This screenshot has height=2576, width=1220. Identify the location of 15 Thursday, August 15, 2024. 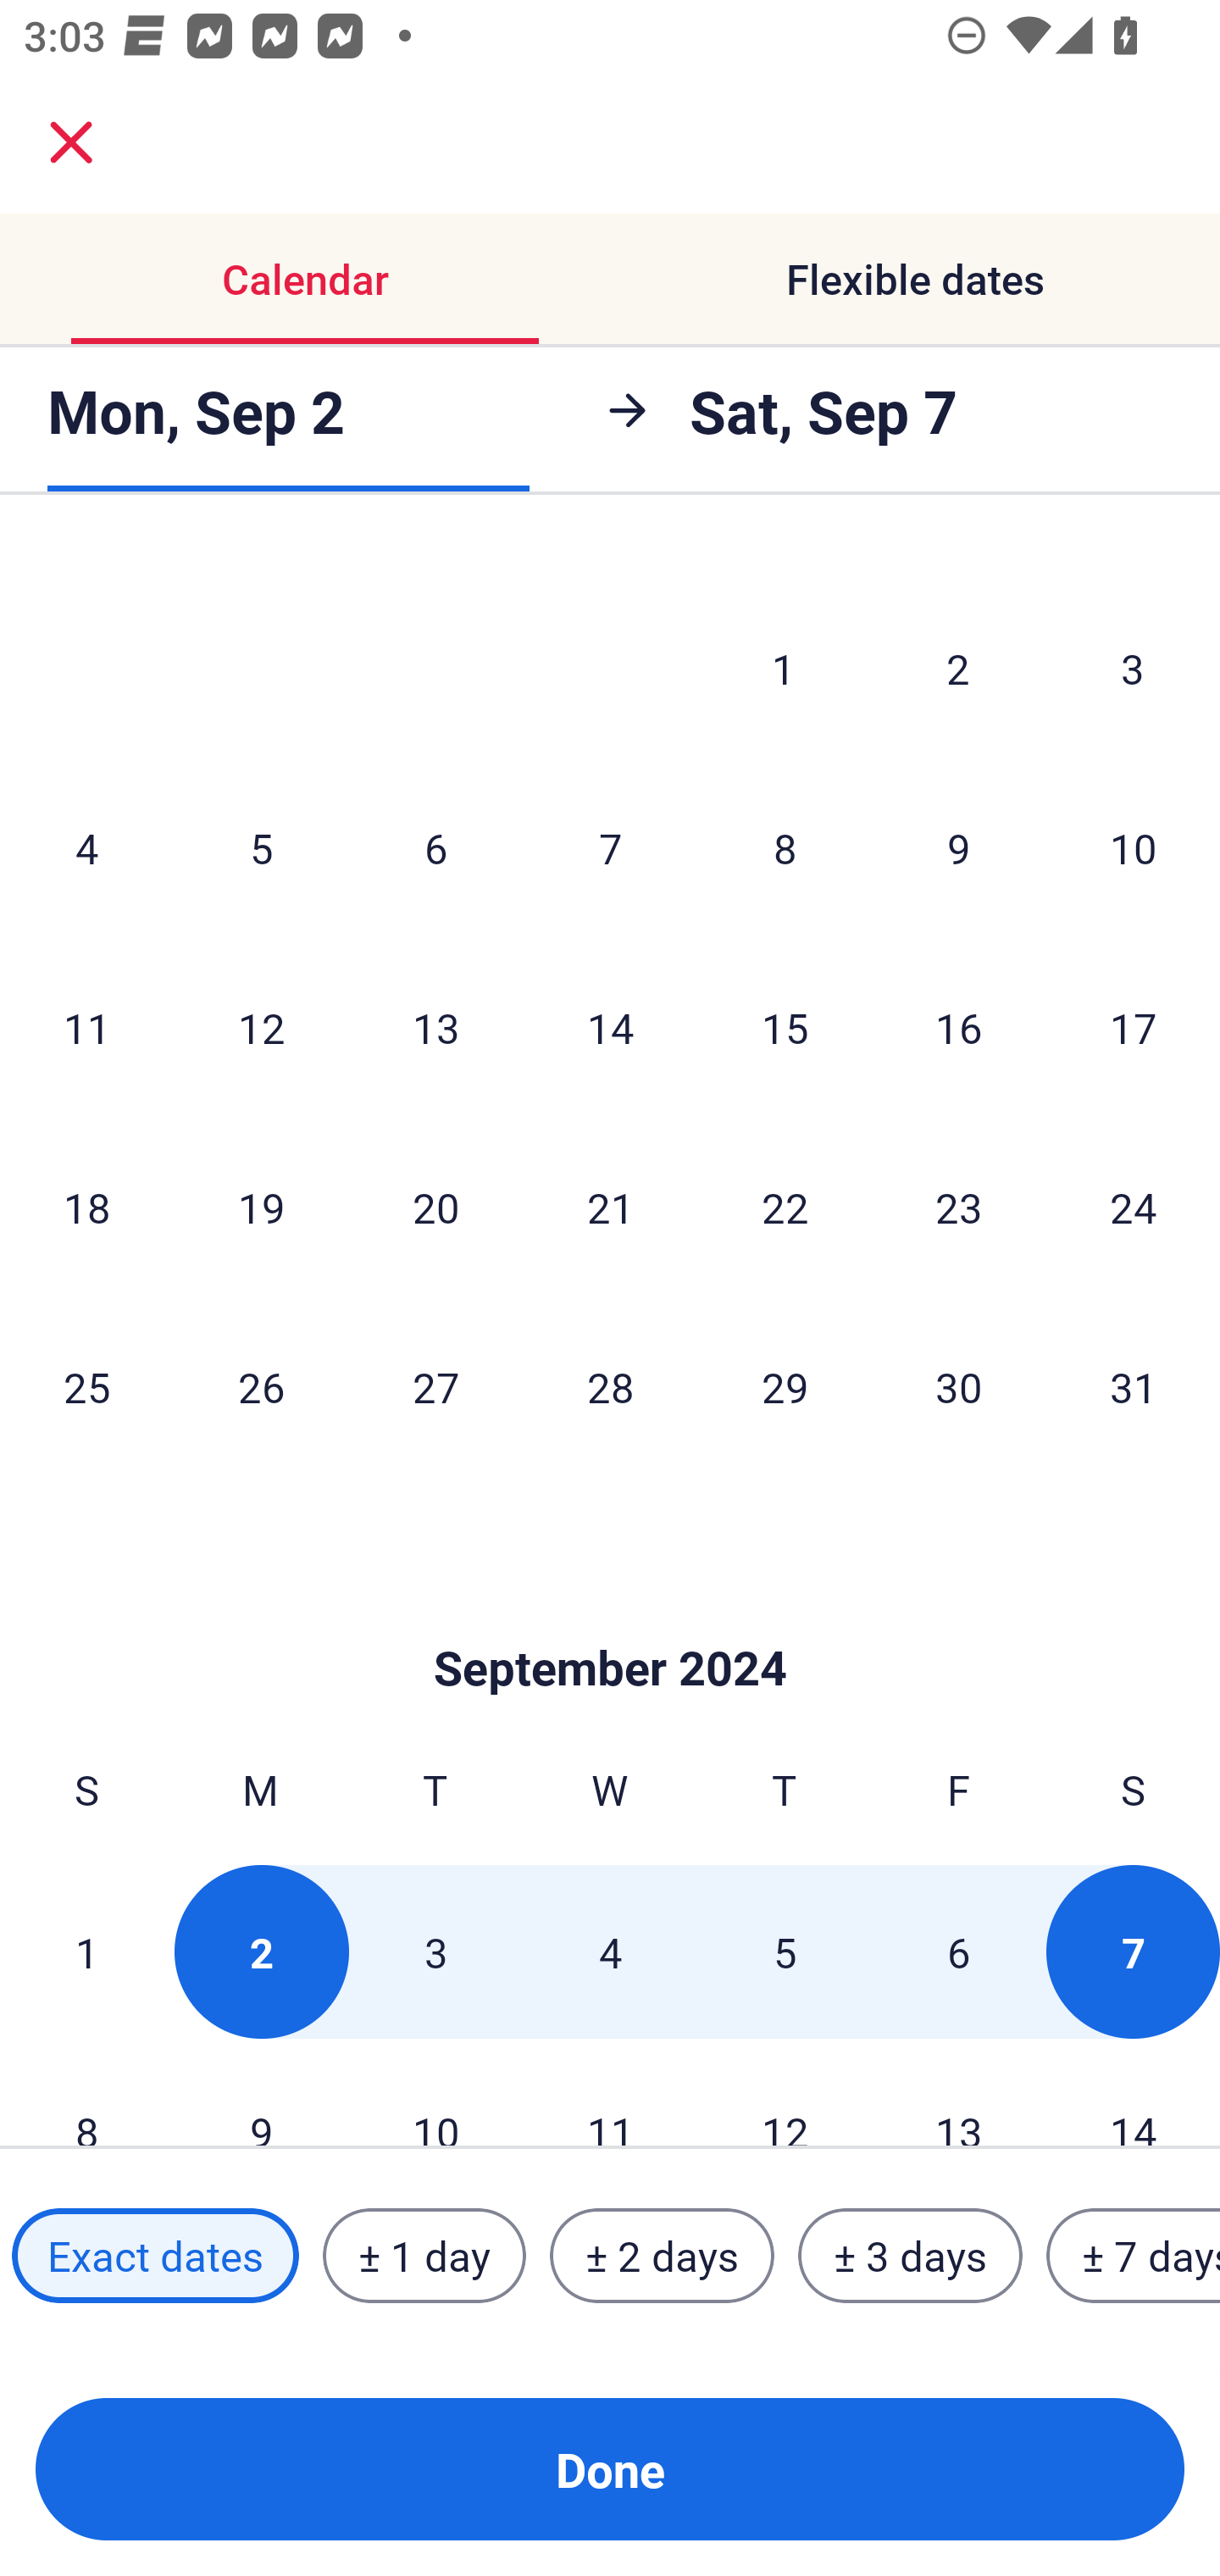
(785, 1027).